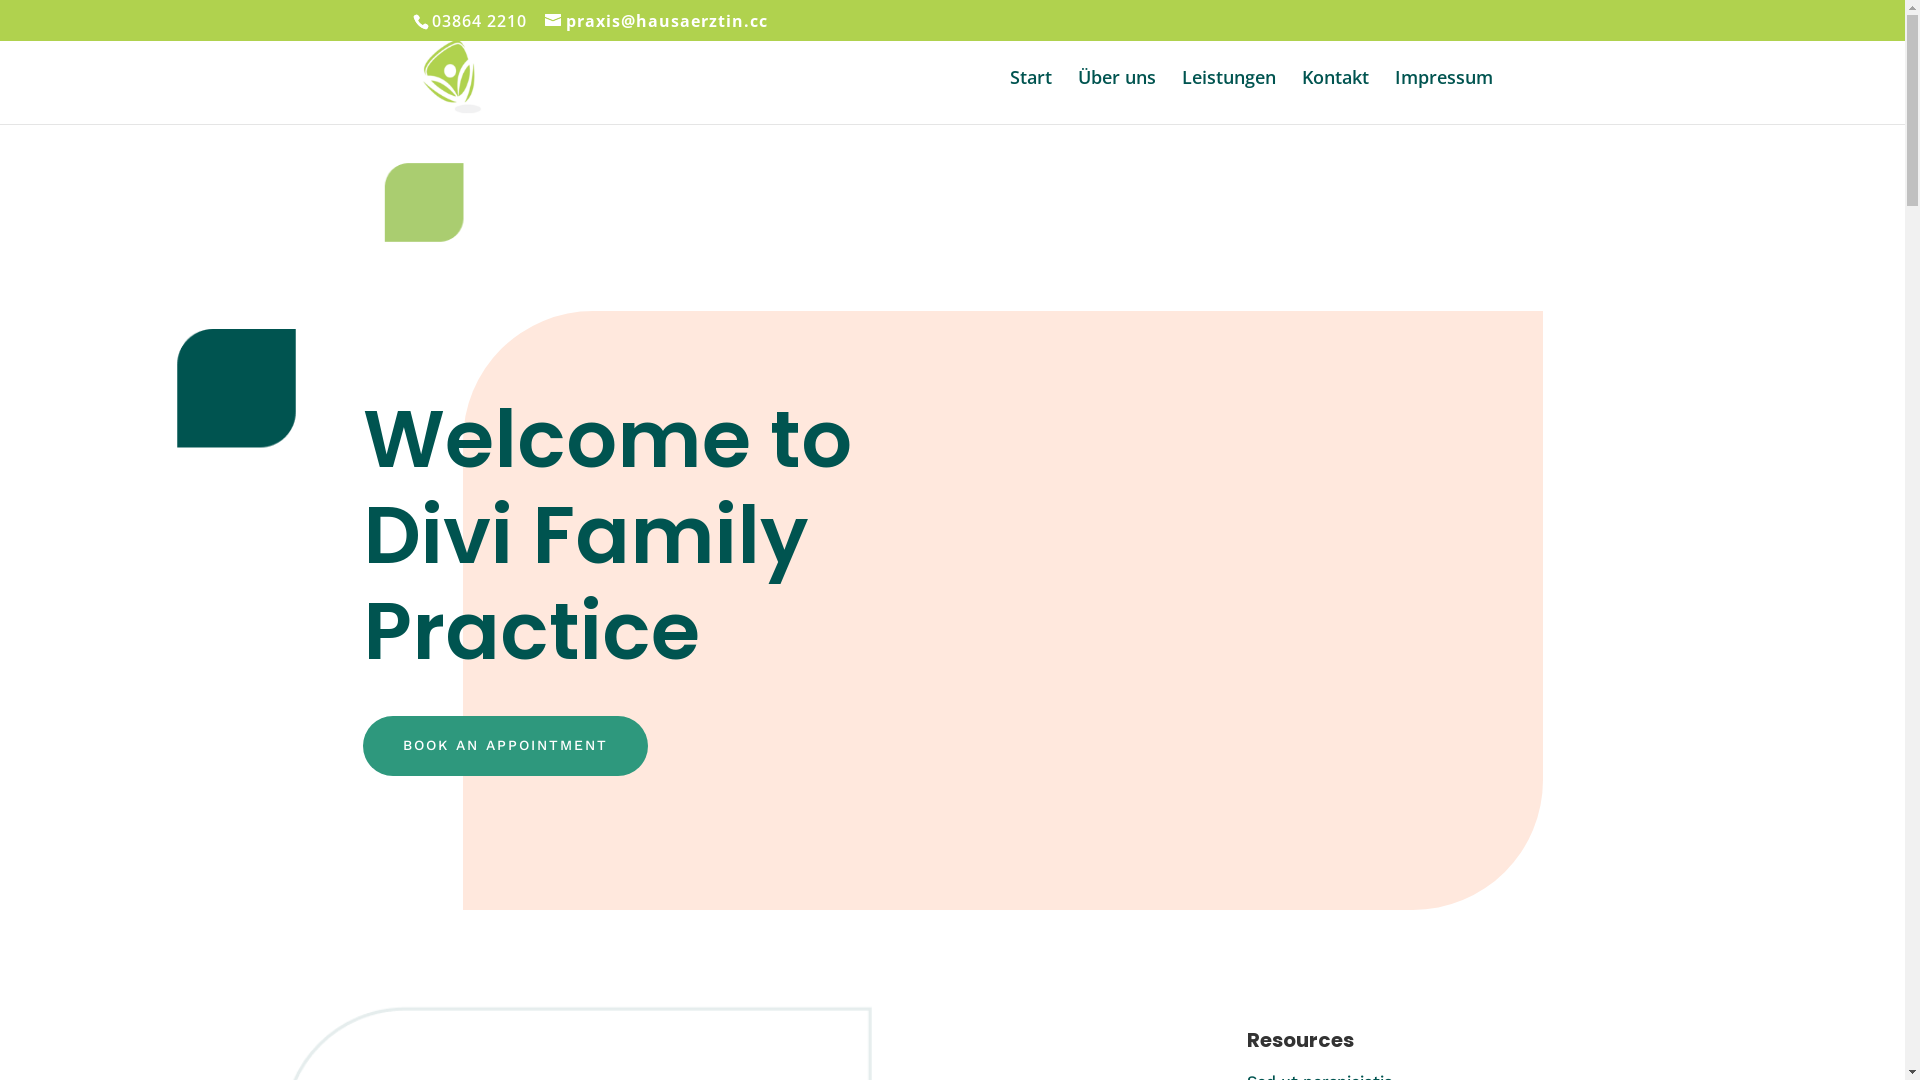 This screenshot has width=1920, height=1080. Describe the element at coordinates (1030, 97) in the screenshot. I see `Start` at that location.